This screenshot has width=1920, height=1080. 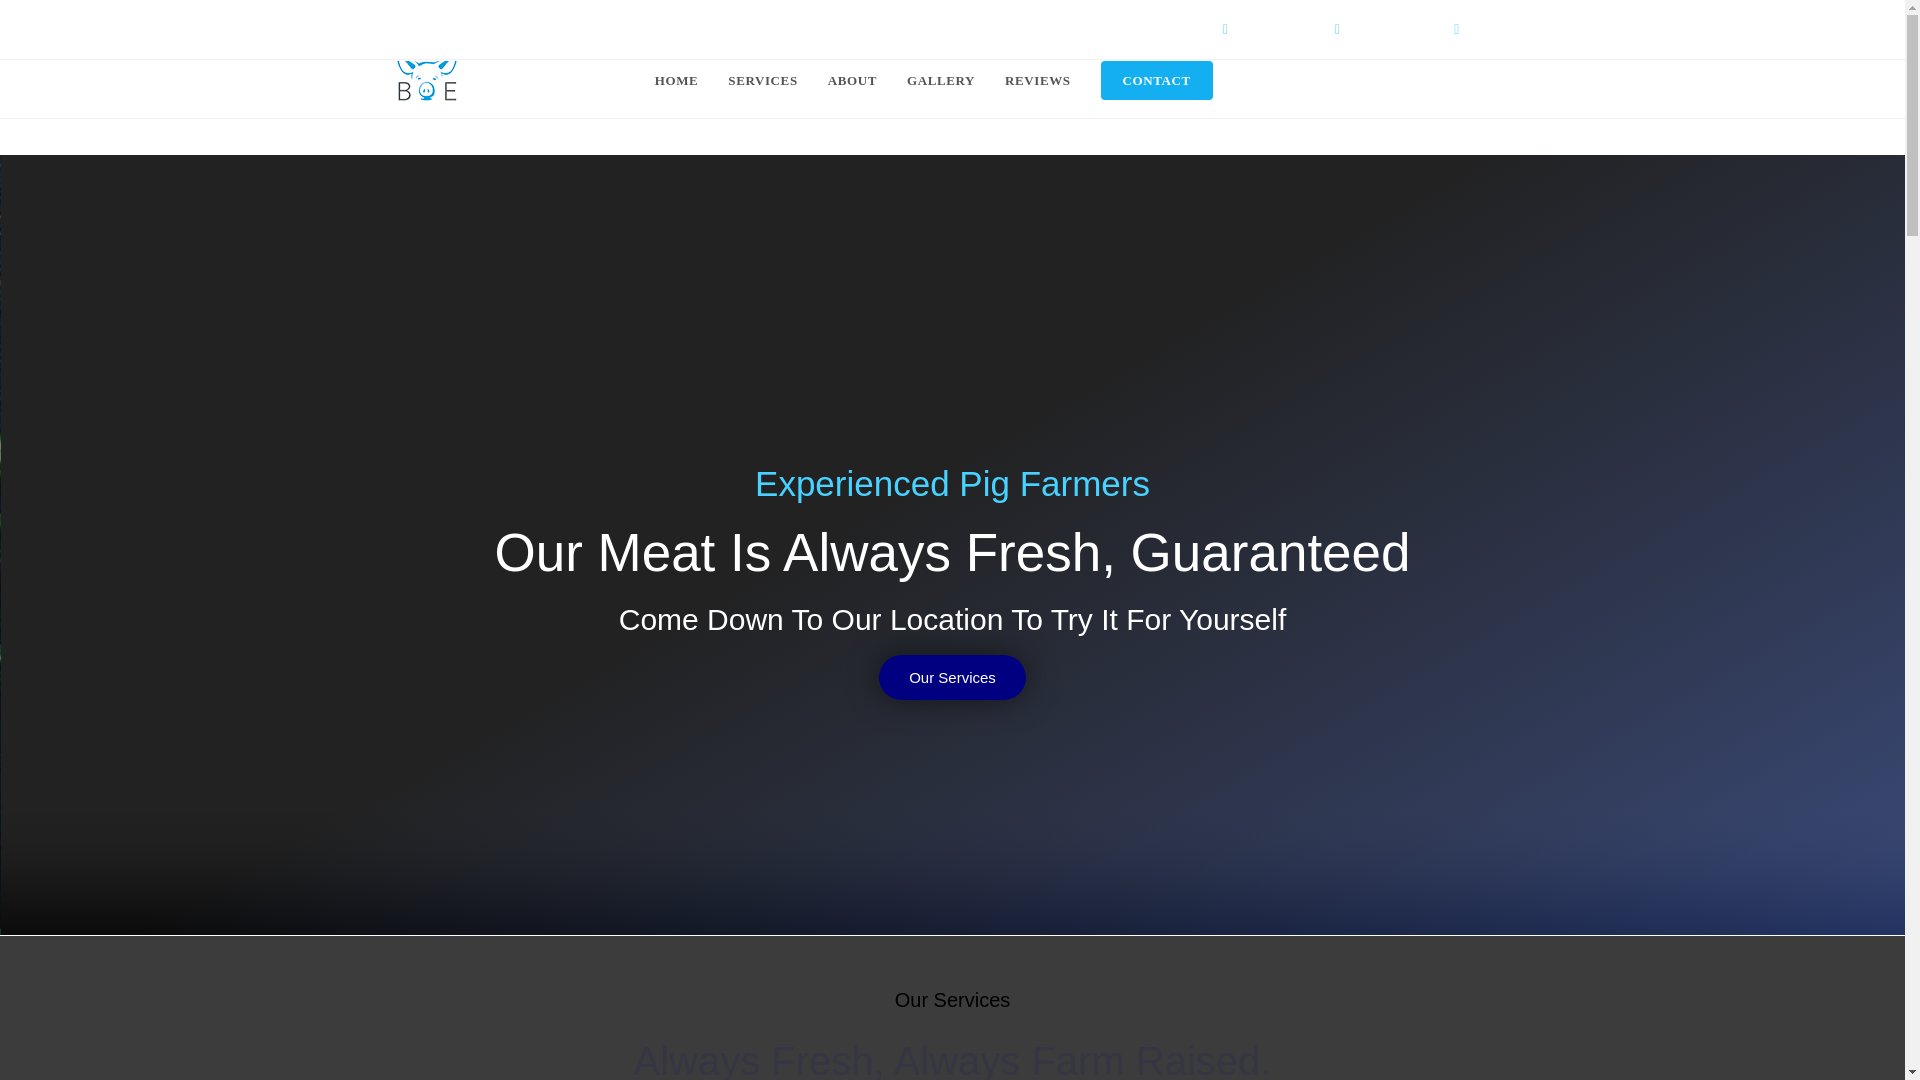 I want to click on Email Now, so click(x=1497, y=30).